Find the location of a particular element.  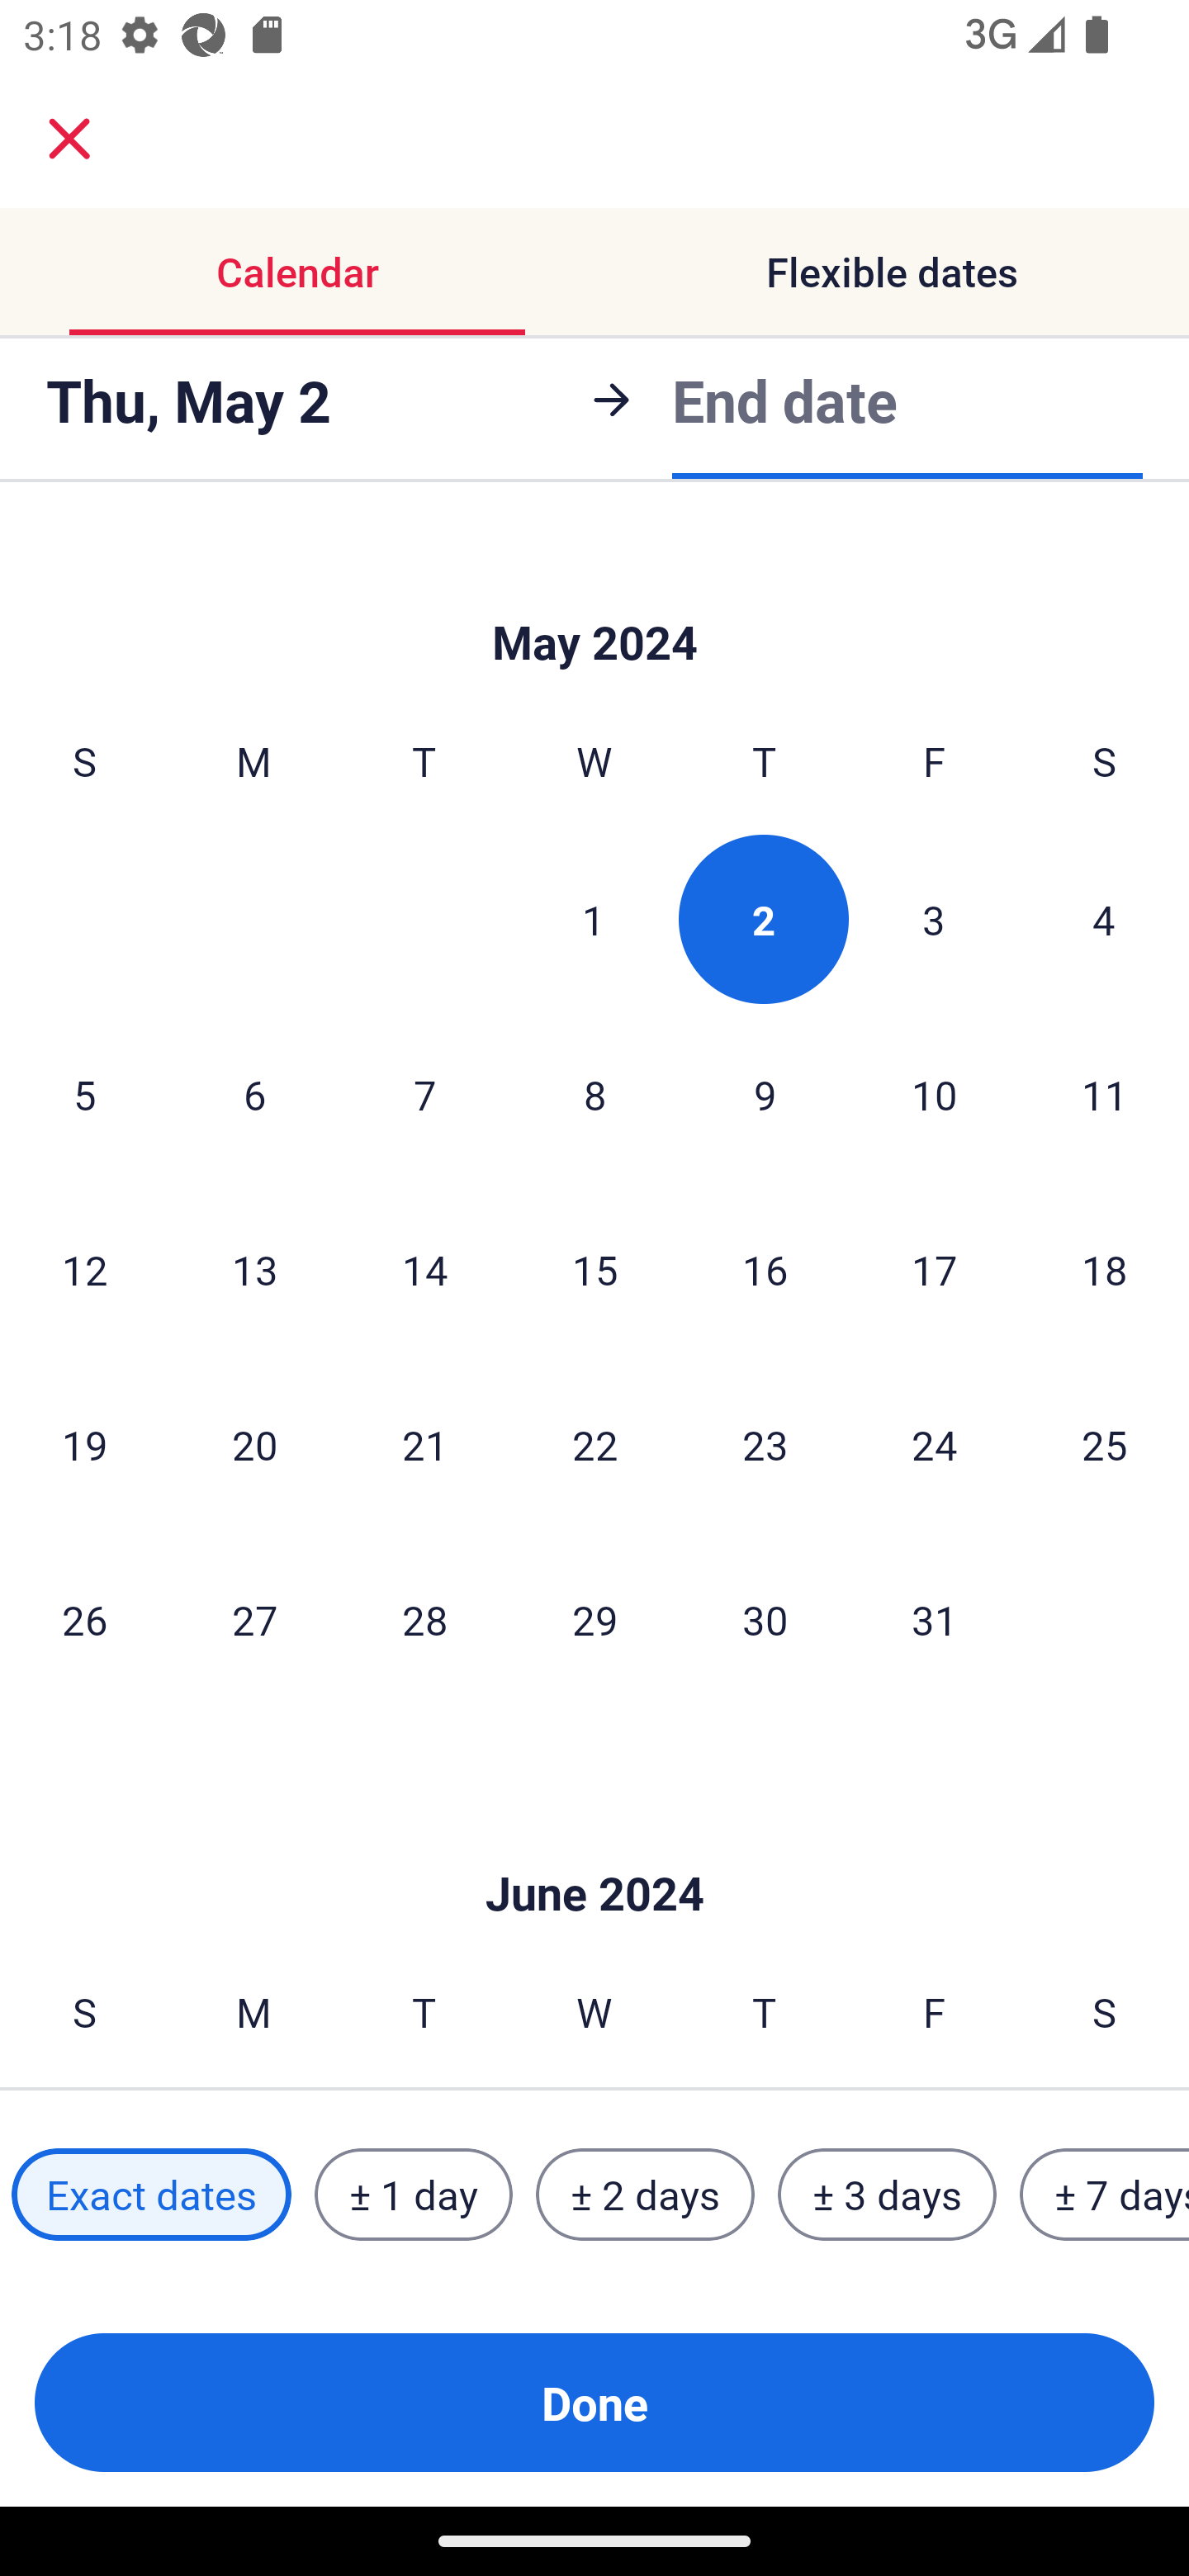

15 Wednesday, May 15, 2024 is located at coordinates (594, 1270).